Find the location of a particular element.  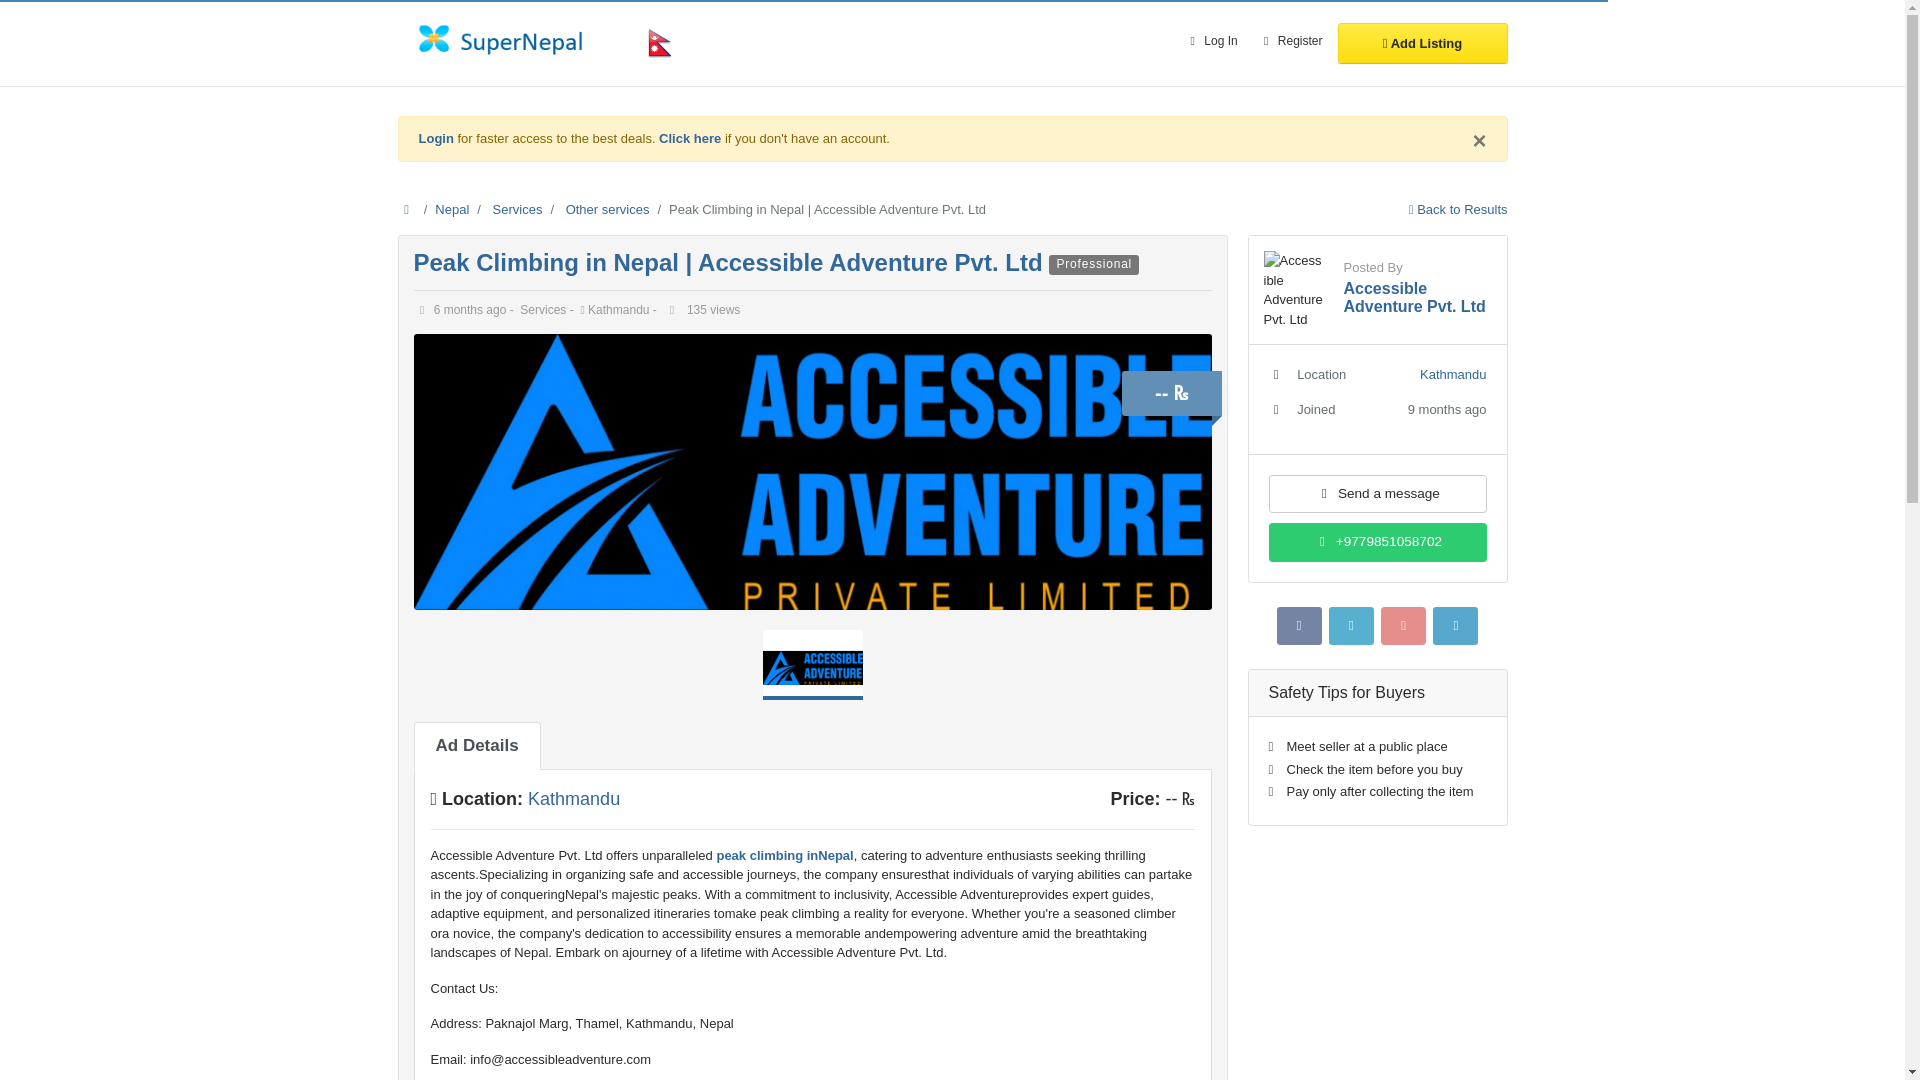

Add Listing is located at coordinates (1422, 42).